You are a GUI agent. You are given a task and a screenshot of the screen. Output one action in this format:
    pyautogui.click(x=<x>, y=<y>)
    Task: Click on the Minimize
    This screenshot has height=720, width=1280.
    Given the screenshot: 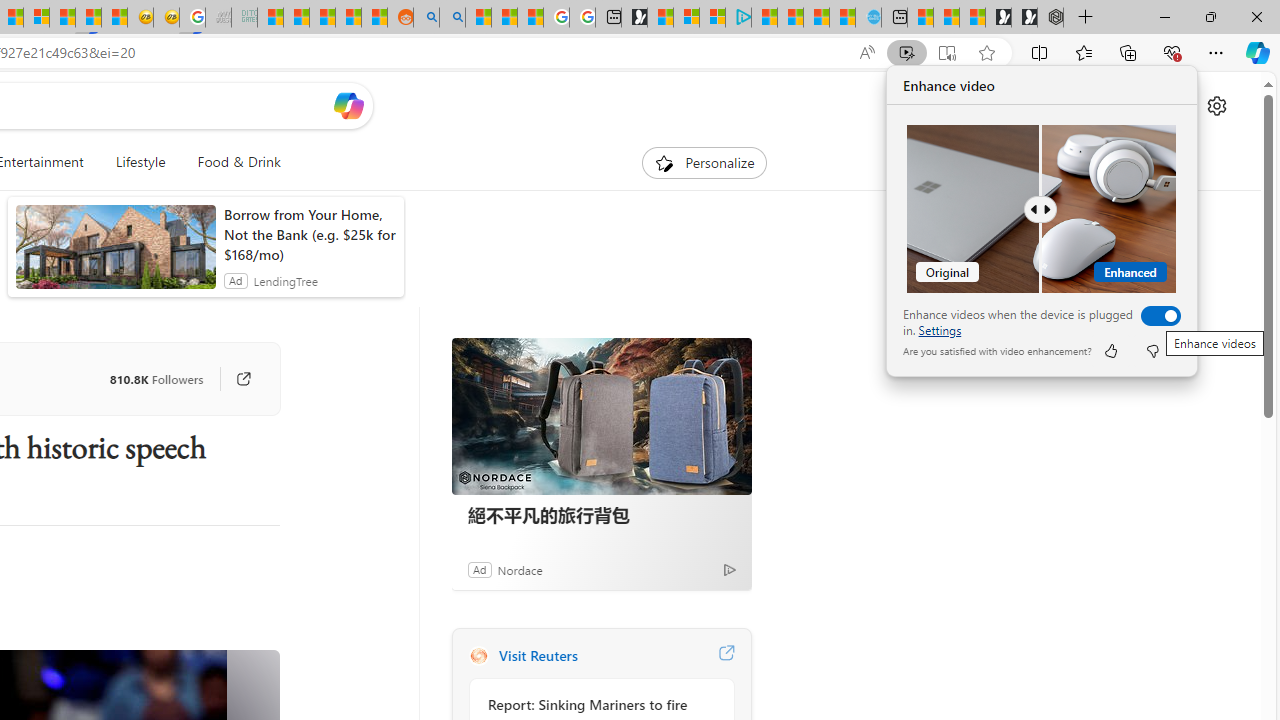 What is the action you would take?
    pyautogui.click(x=1164, y=16)
    